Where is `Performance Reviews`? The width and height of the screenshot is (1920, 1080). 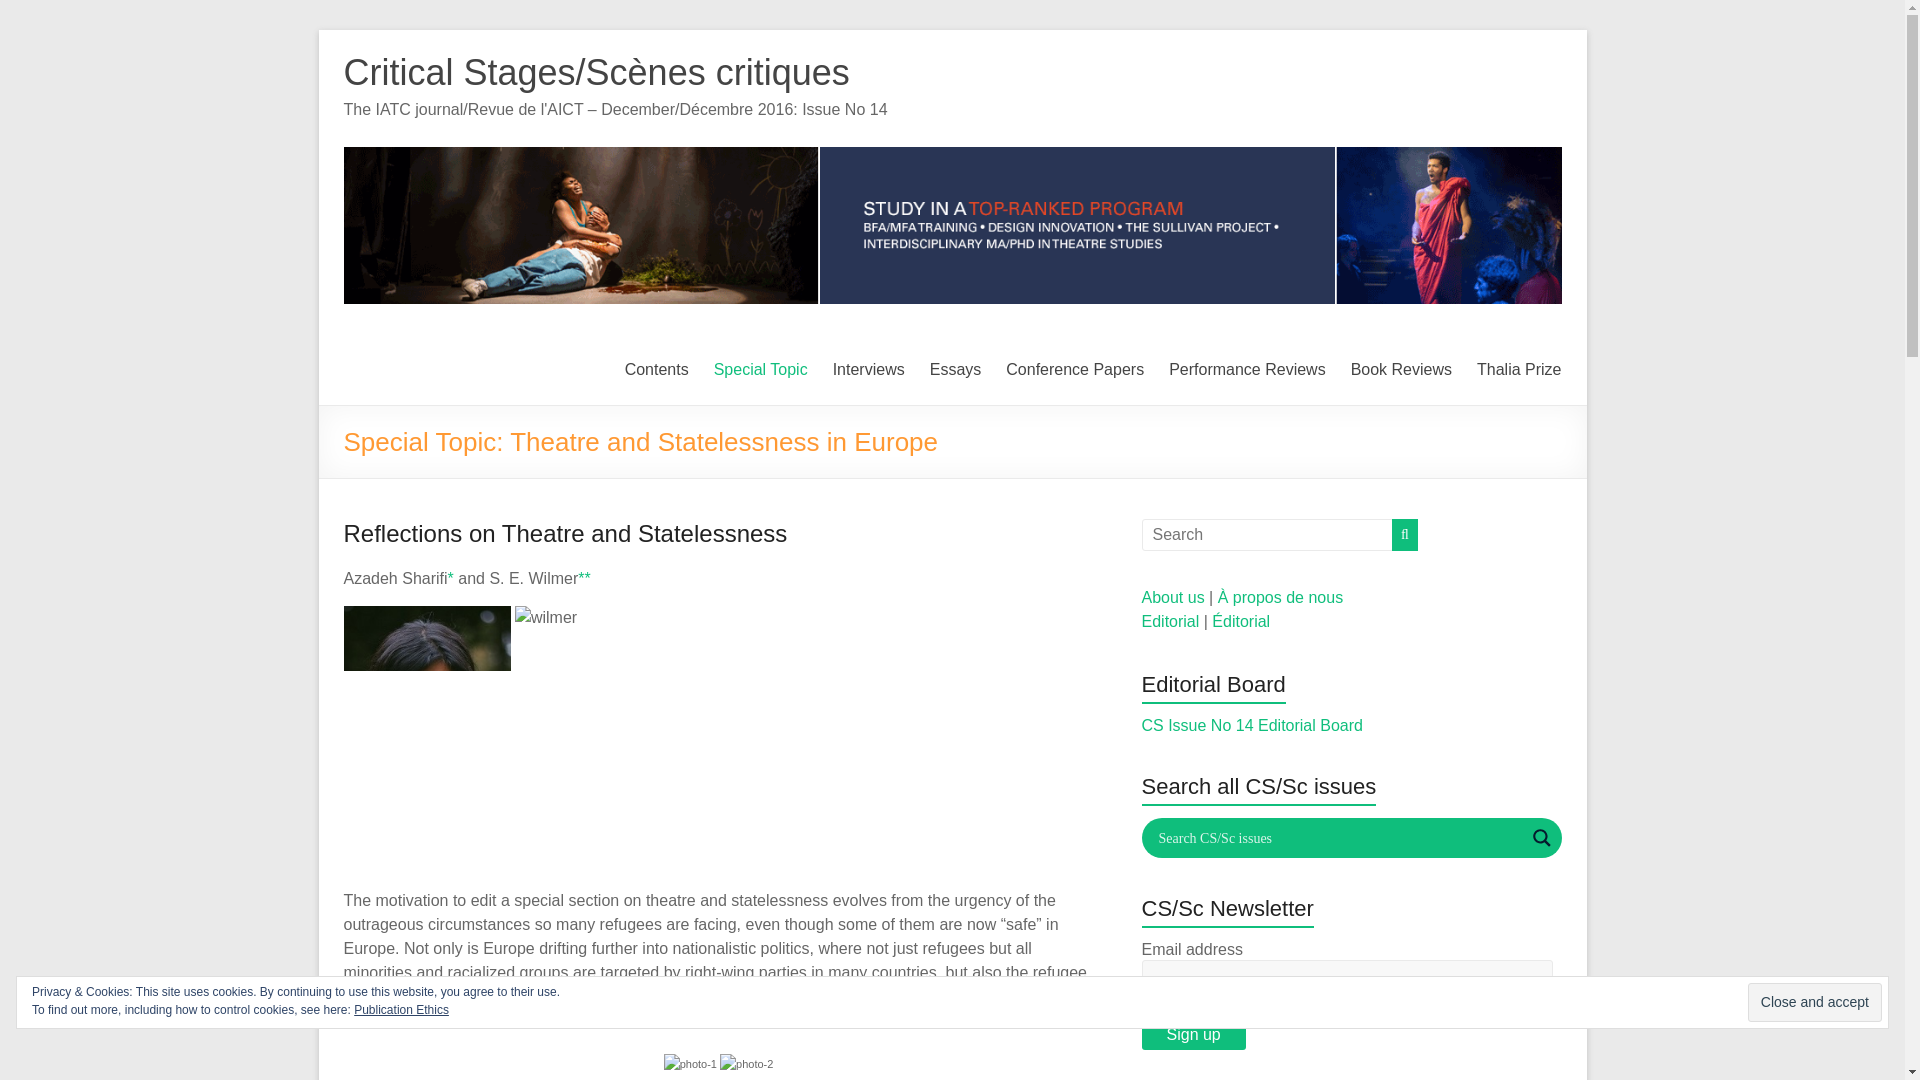
Performance Reviews is located at coordinates (1248, 370).